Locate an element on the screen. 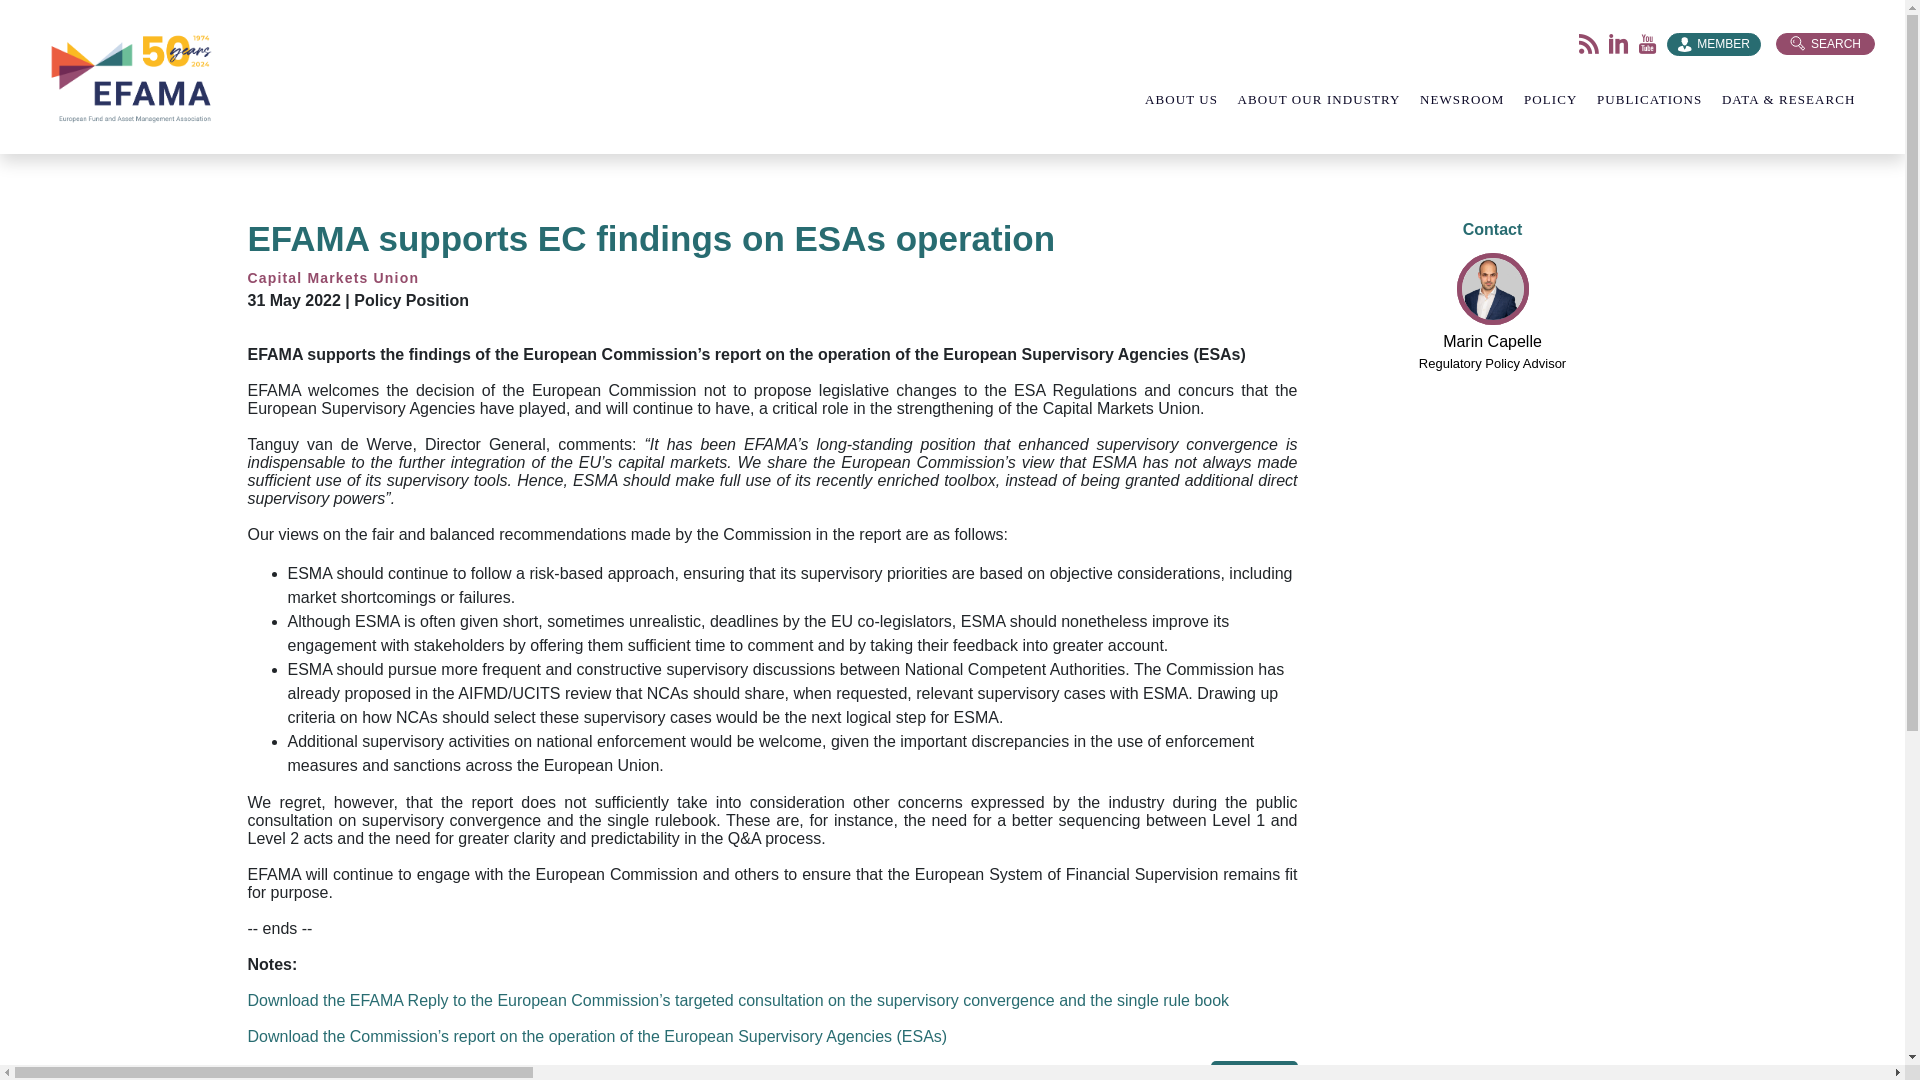  Youtube is located at coordinates (1648, 44).